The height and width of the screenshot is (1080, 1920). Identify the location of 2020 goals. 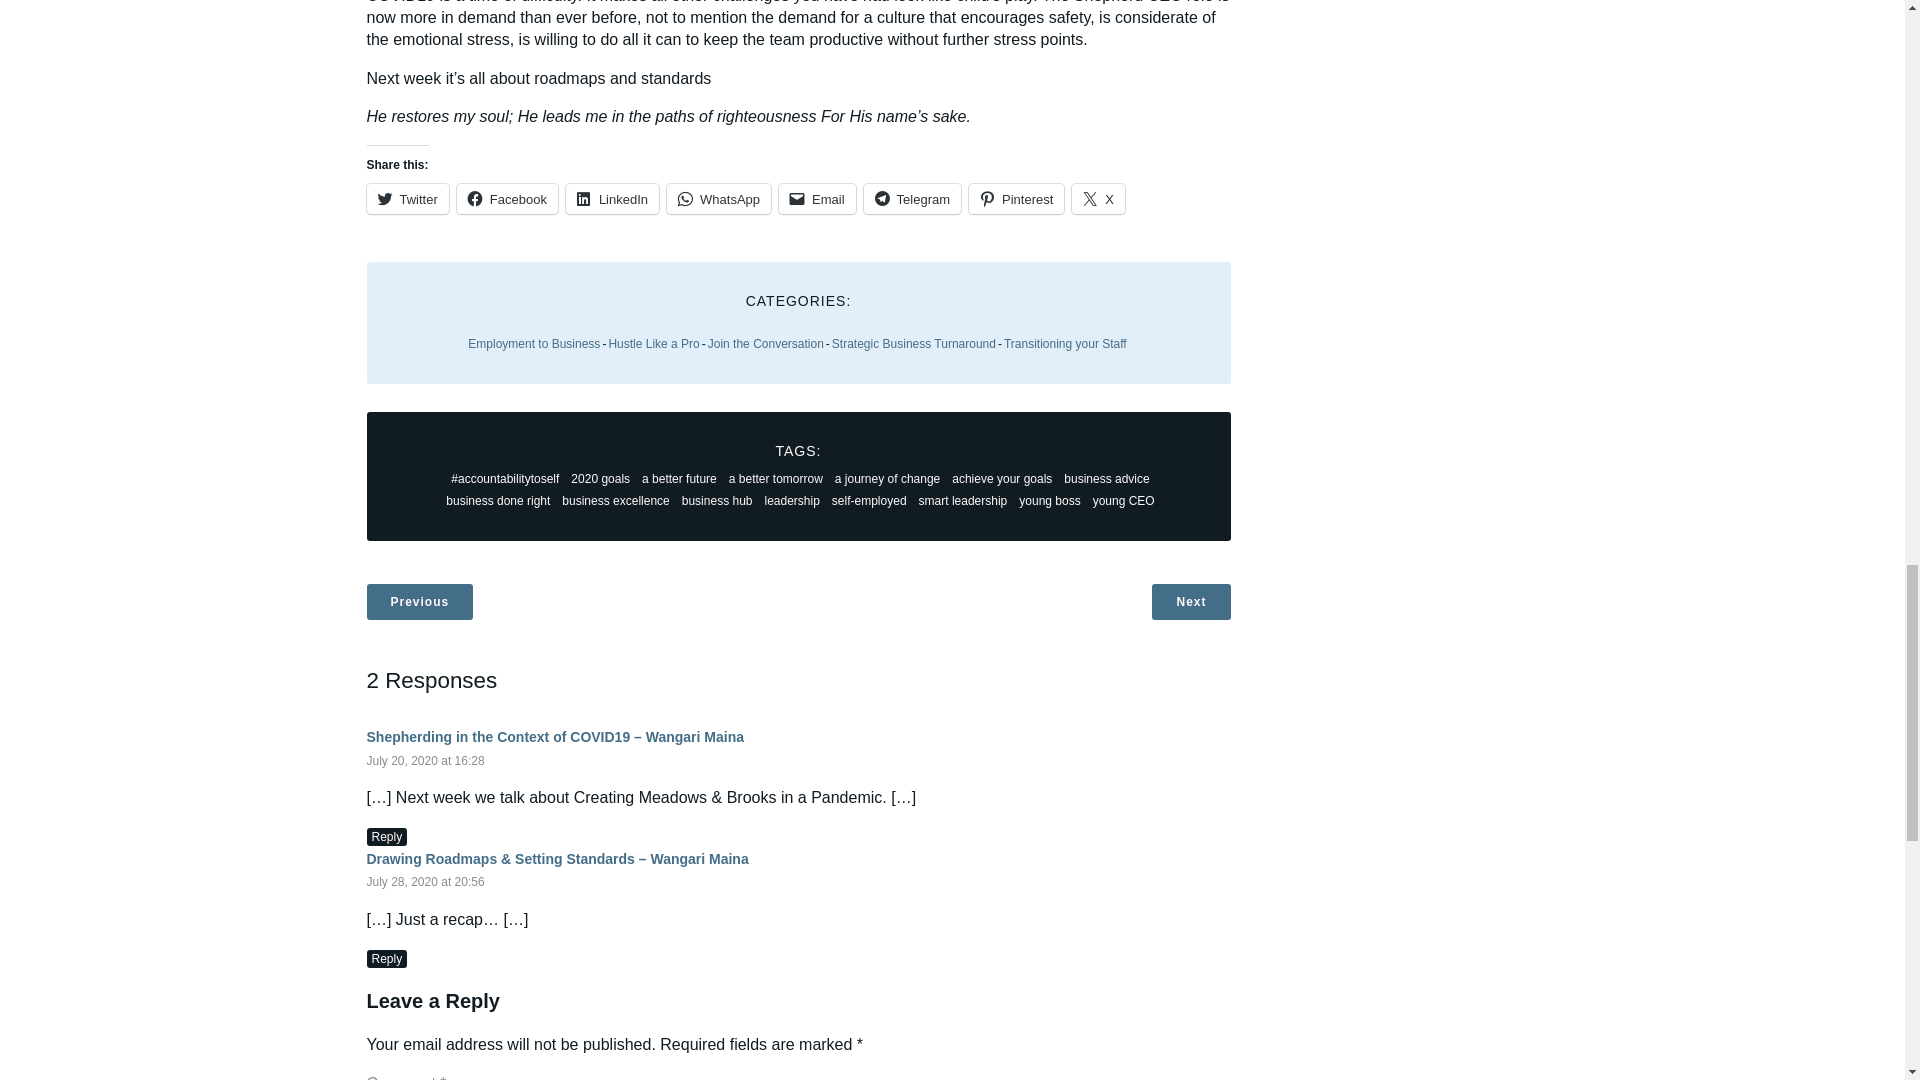
(600, 478).